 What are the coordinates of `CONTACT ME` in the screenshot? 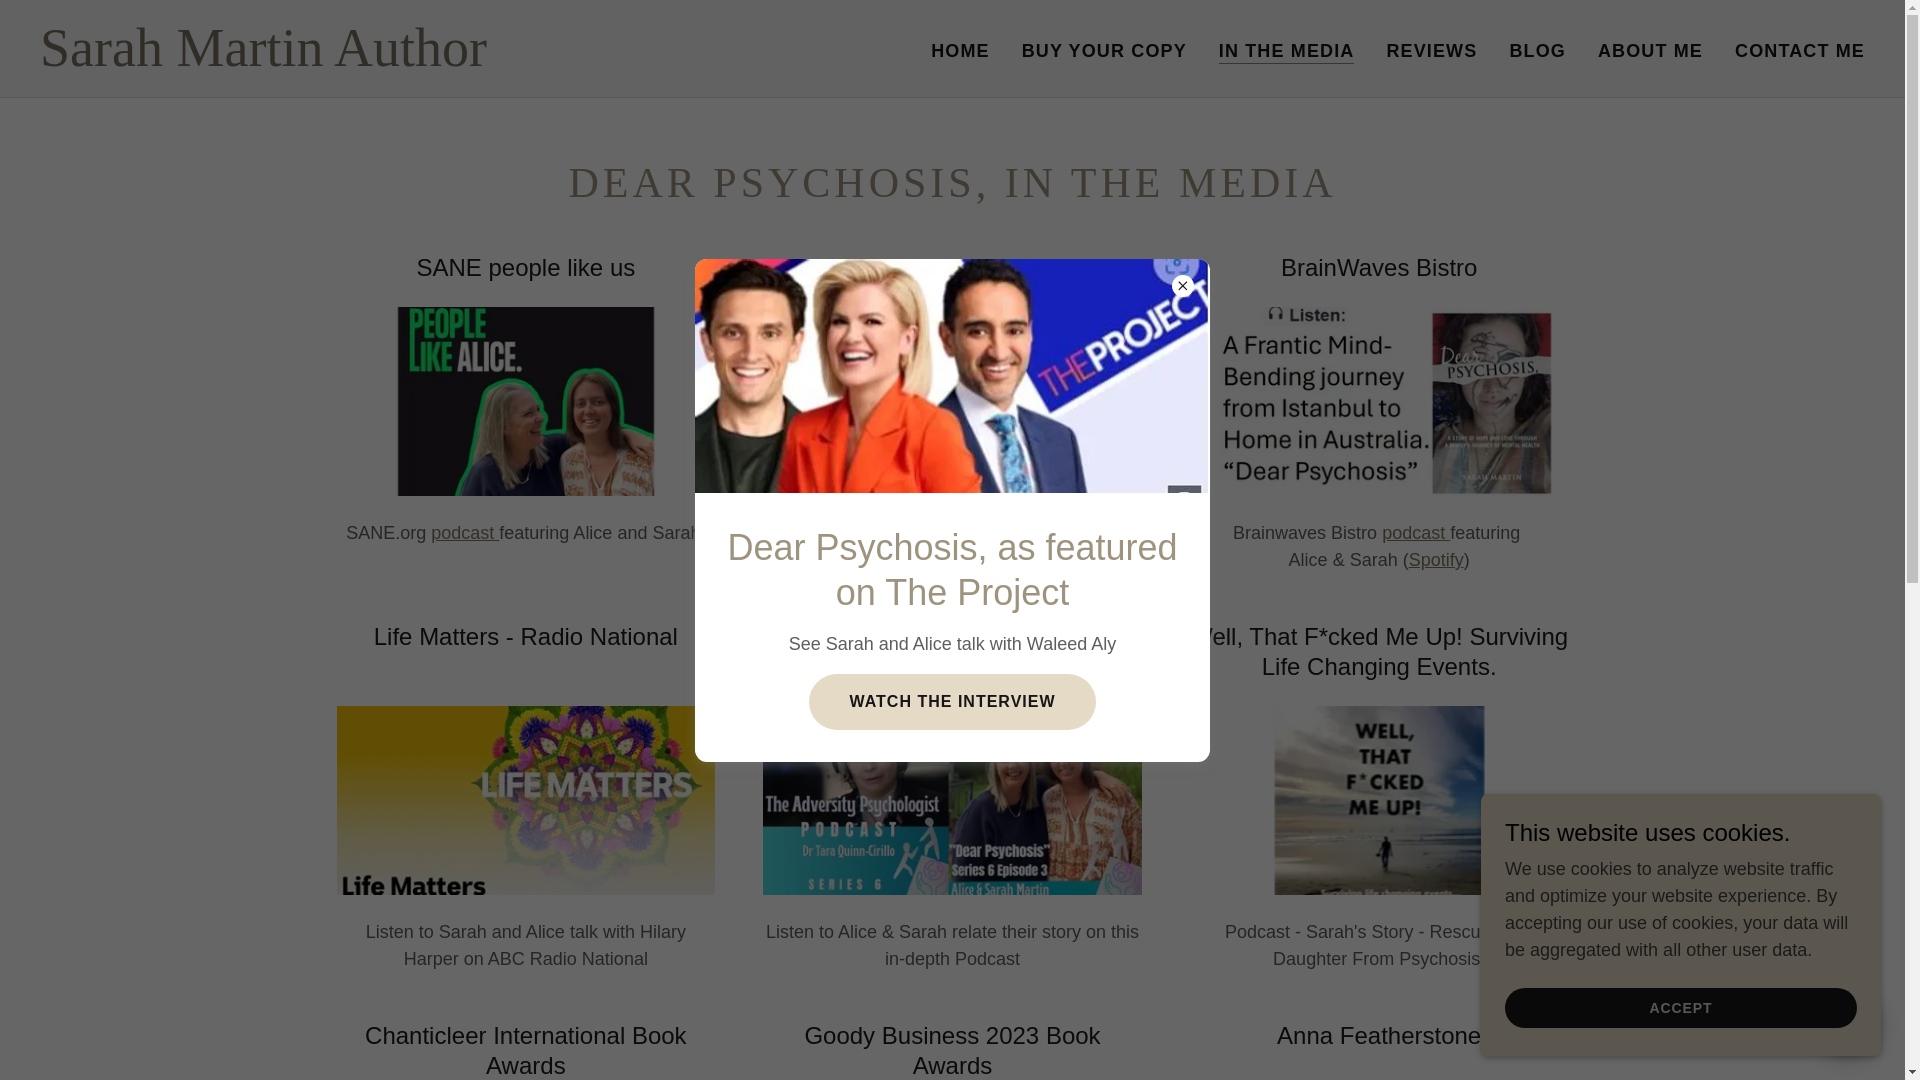 It's located at (1800, 51).